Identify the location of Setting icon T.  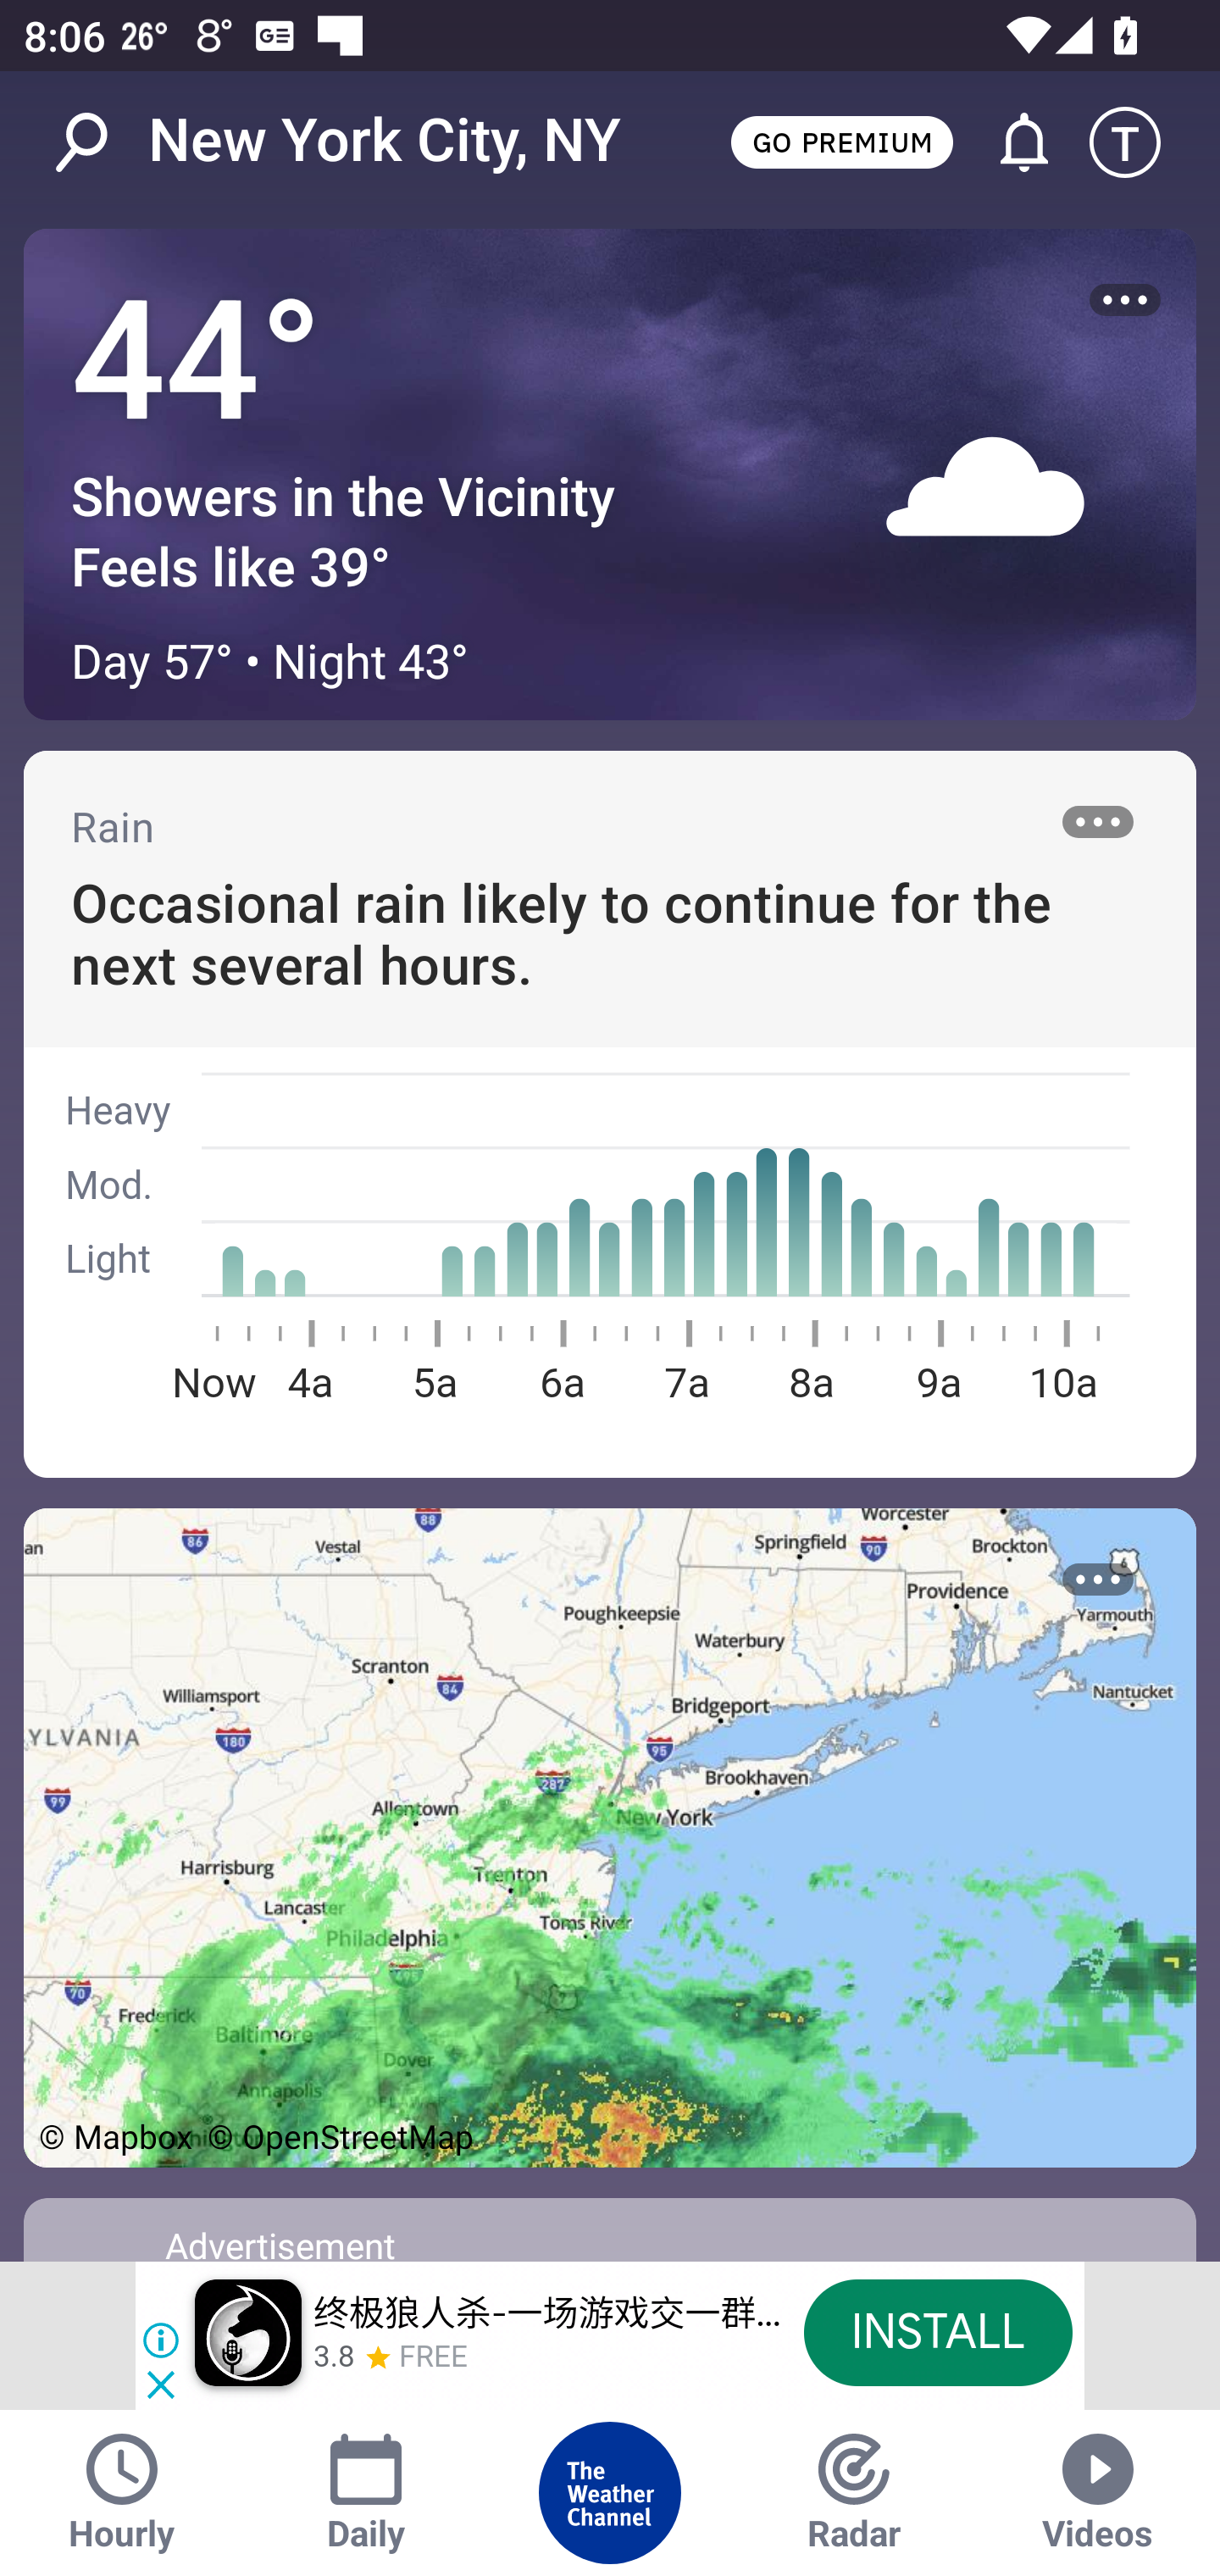
(1140, 142).